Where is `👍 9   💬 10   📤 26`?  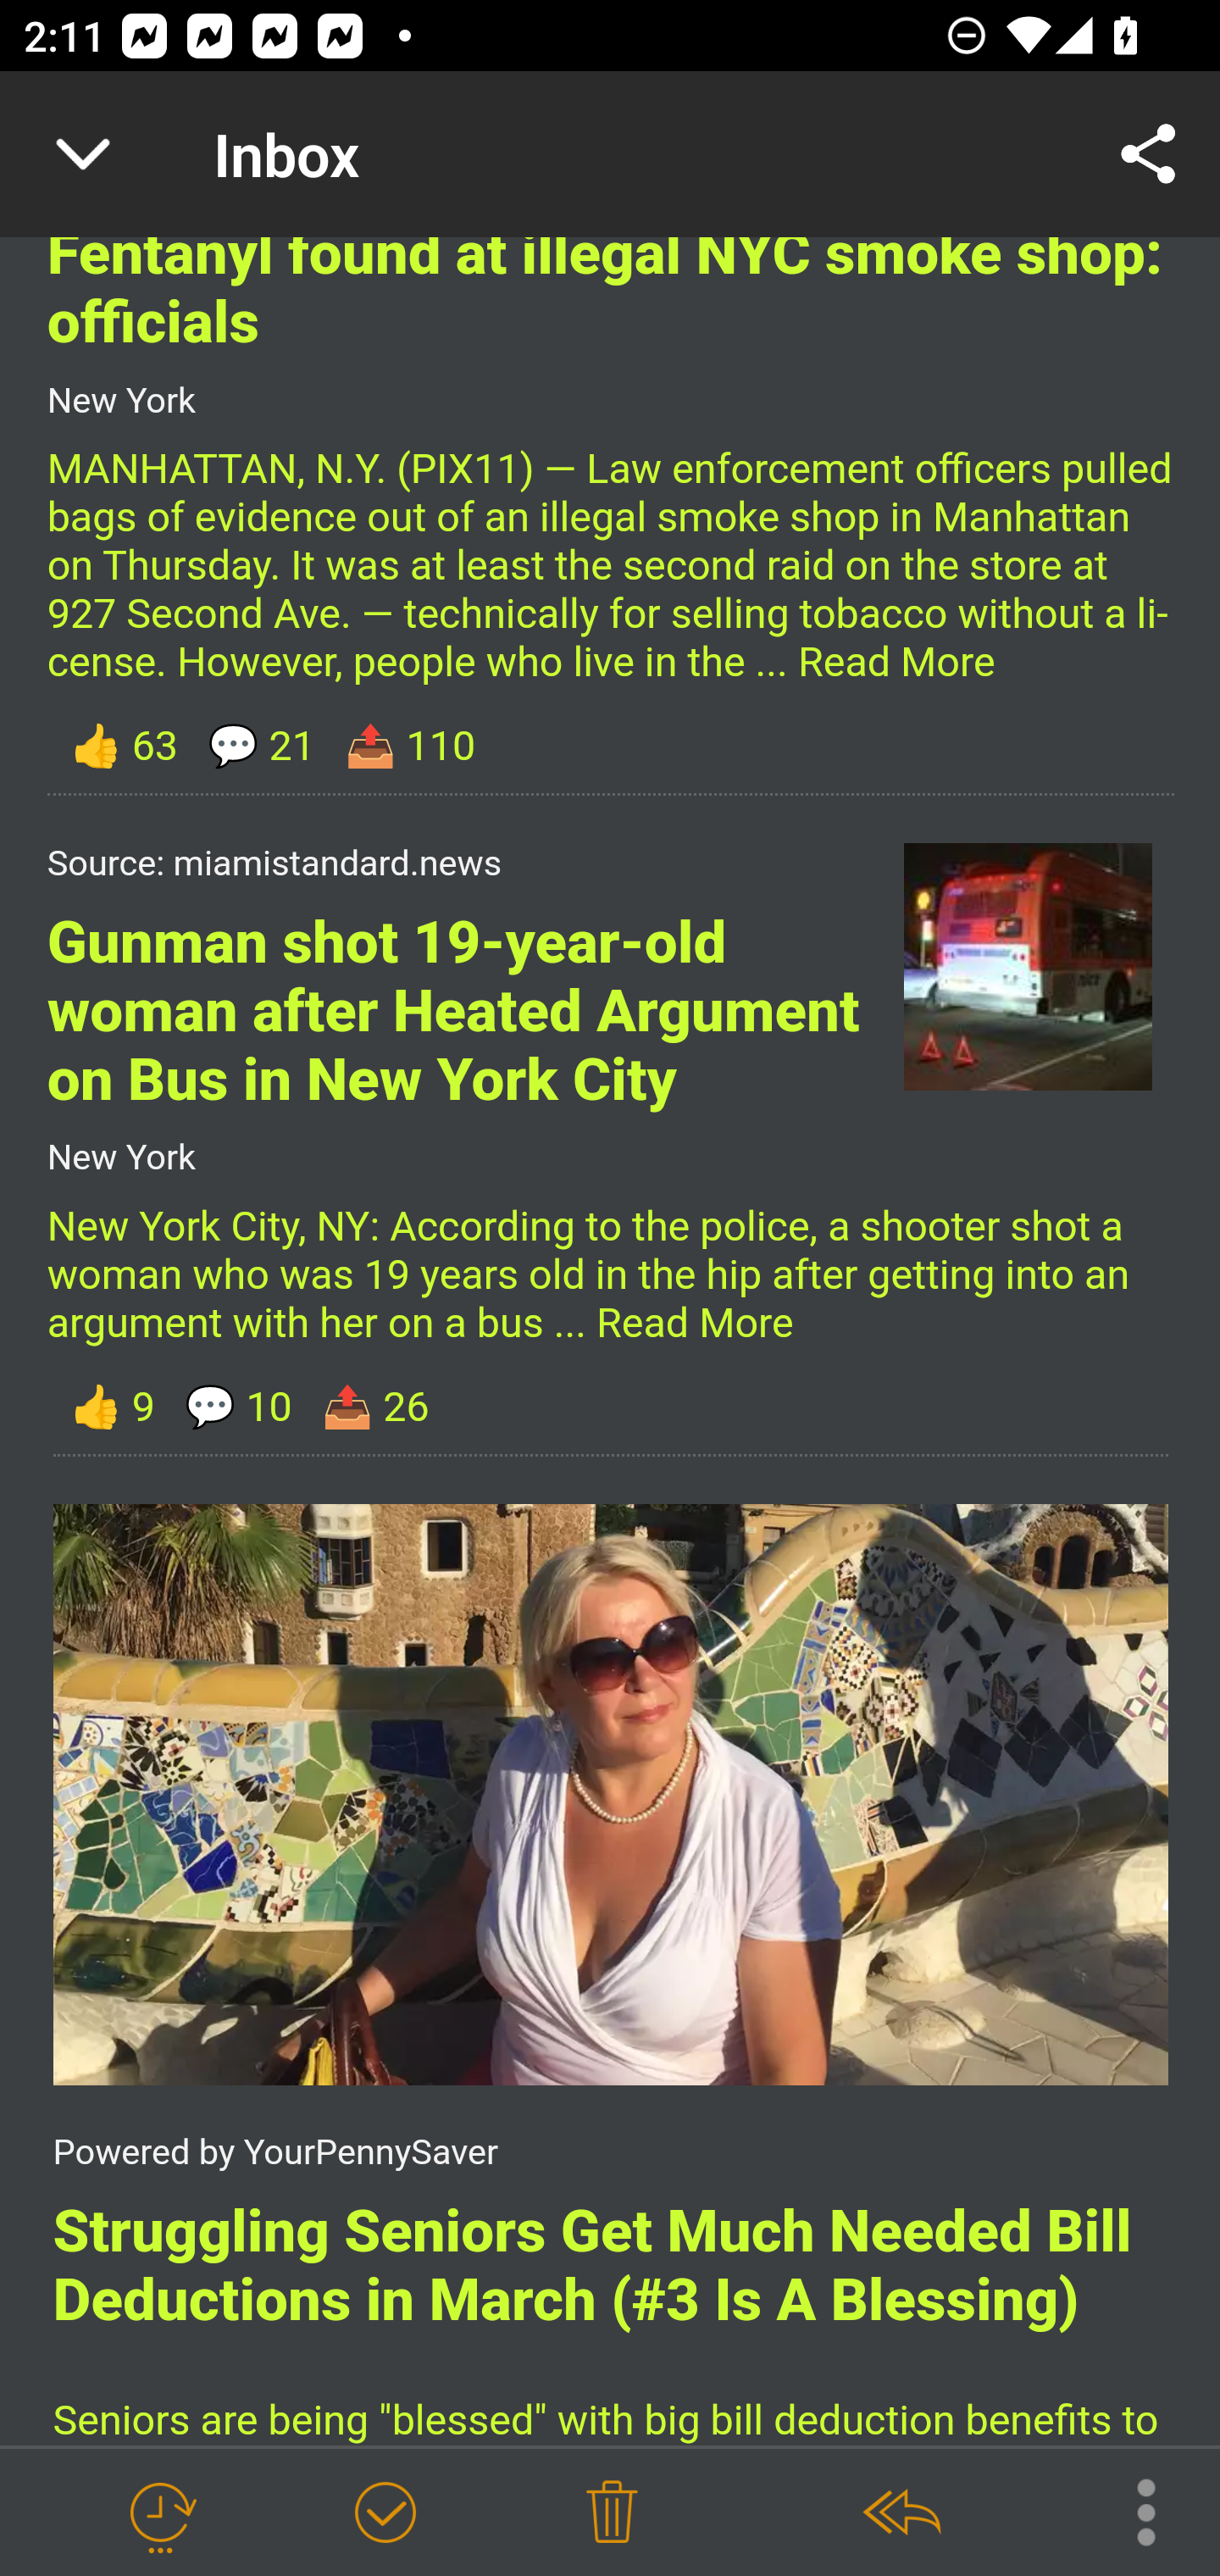 👍 9   💬 10   📤 26 is located at coordinates (610, 1408).